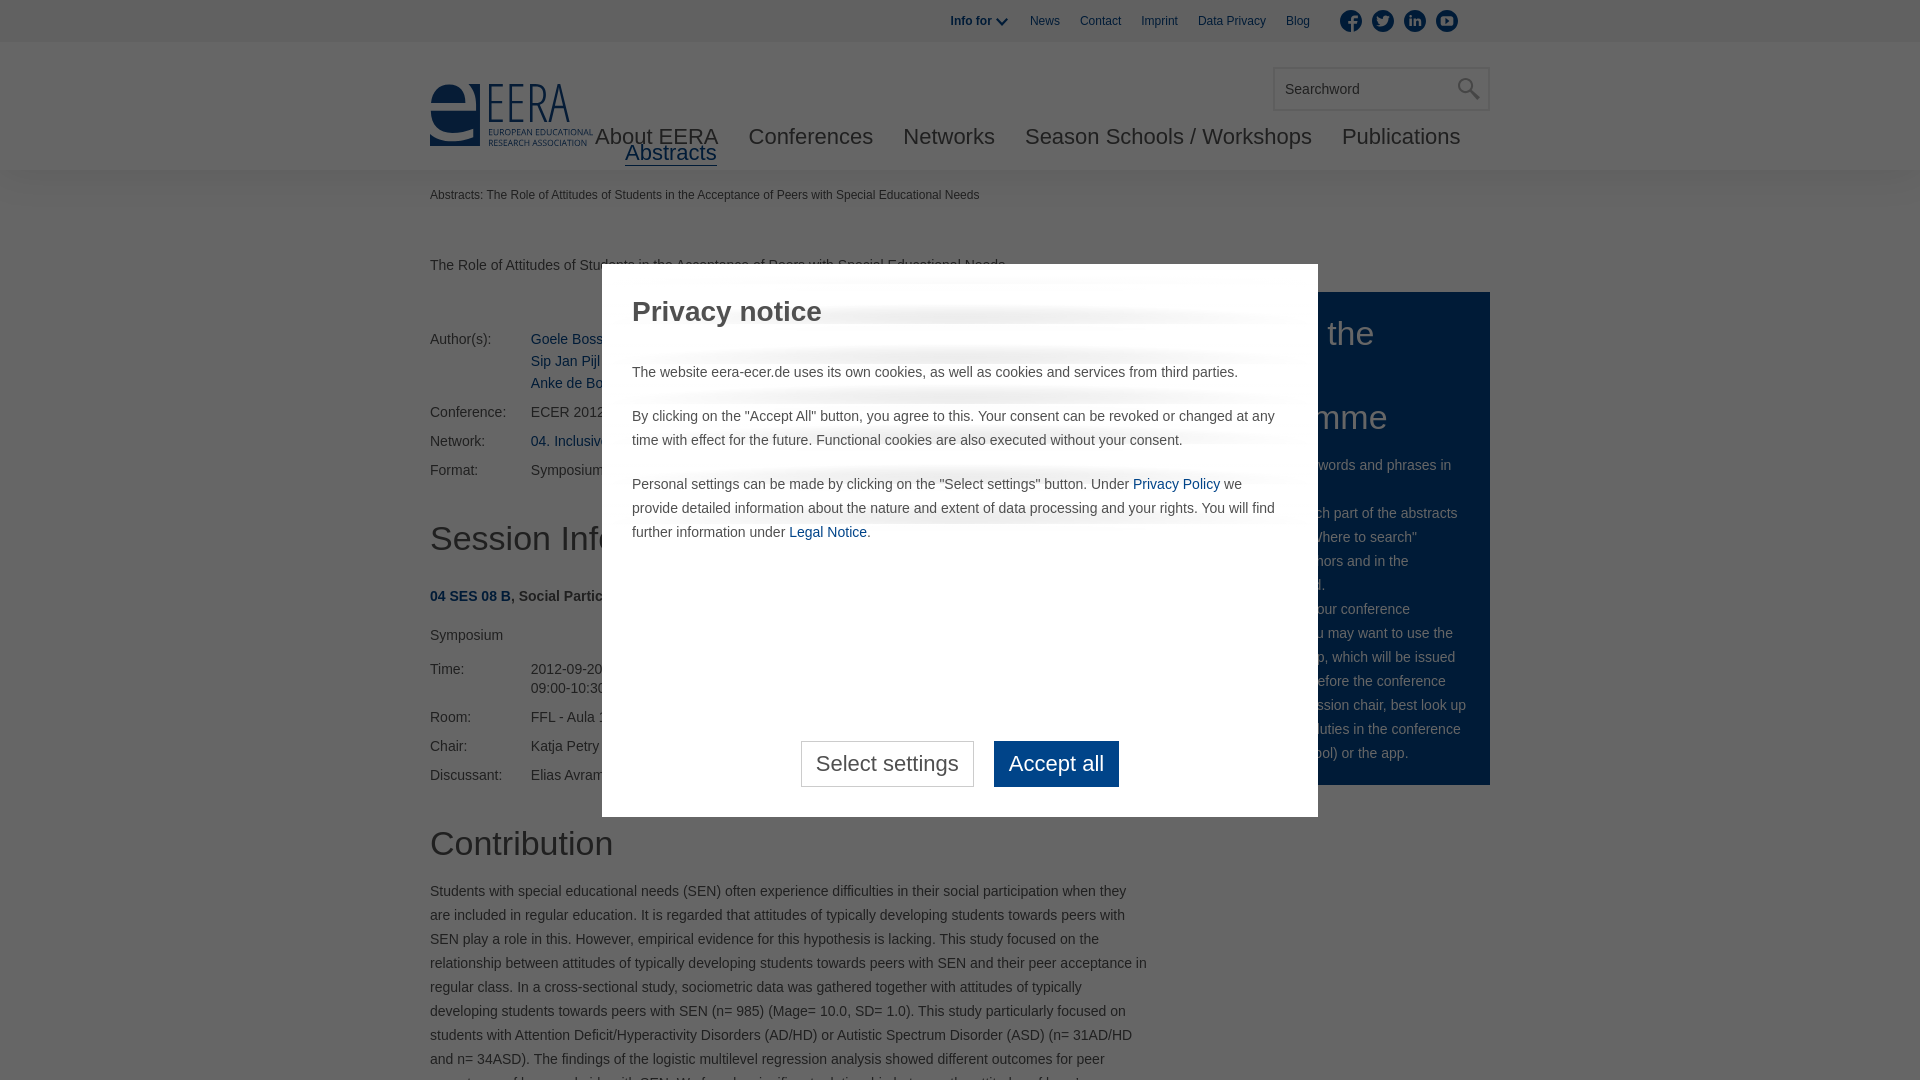 Image resolution: width=1920 pixels, height=1080 pixels. Describe the element at coordinates (1159, 21) in the screenshot. I see `Imprint` at that location.